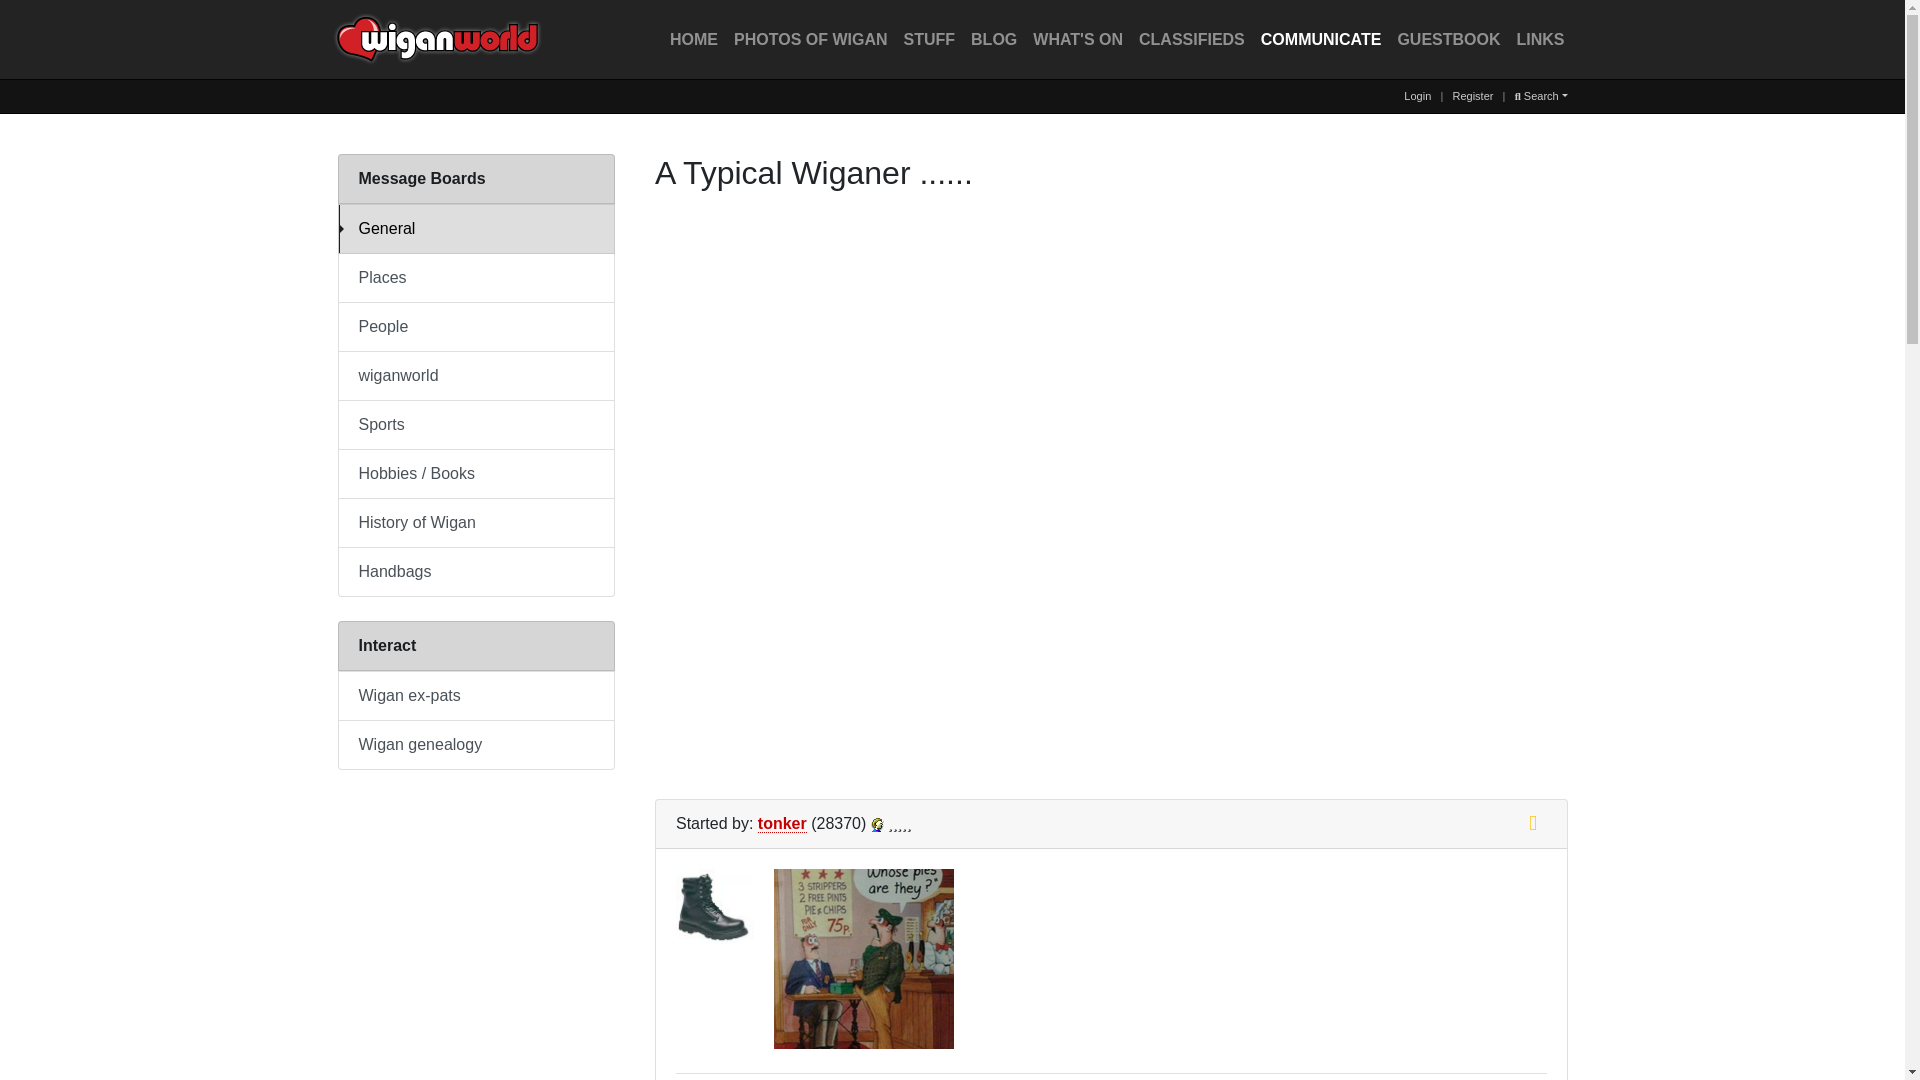  Describe the element at coordinates (476, 228) in the screenshot. I see `General` at that location.